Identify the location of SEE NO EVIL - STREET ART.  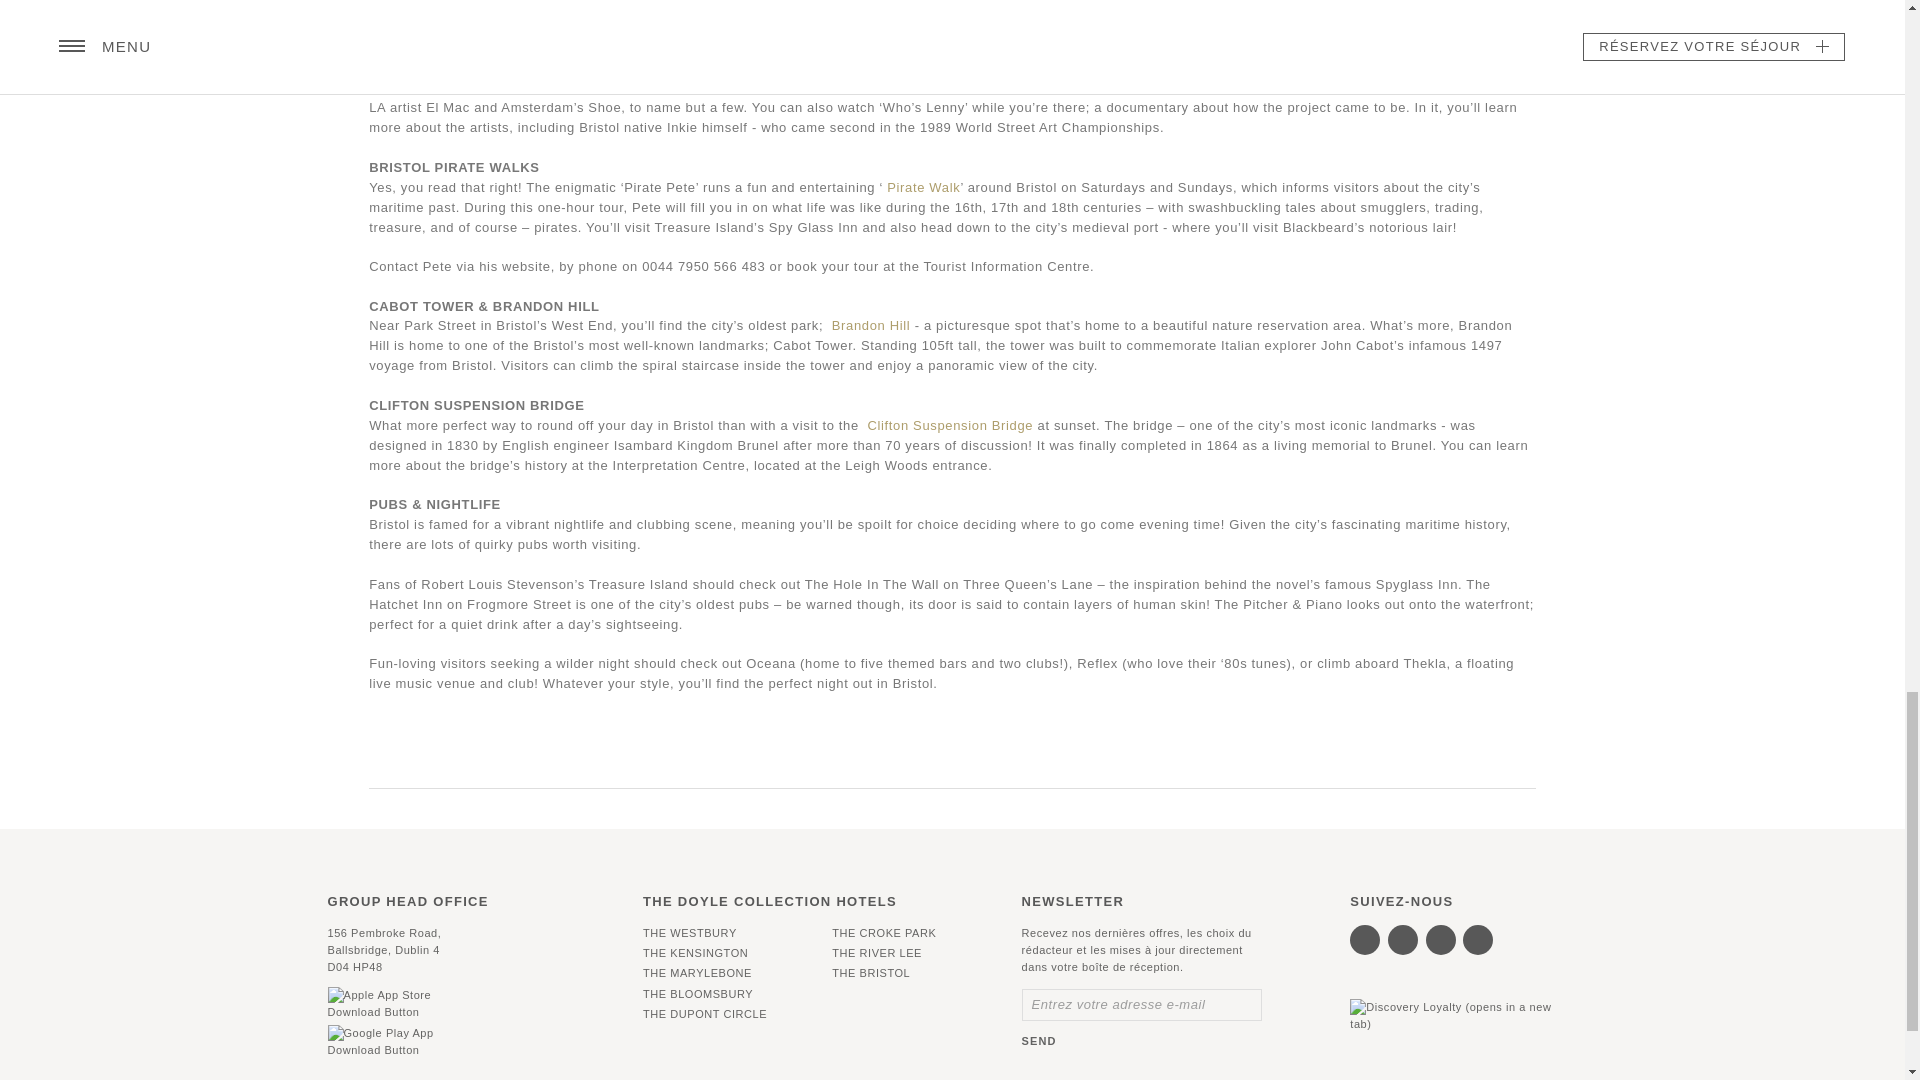
(465, 47).